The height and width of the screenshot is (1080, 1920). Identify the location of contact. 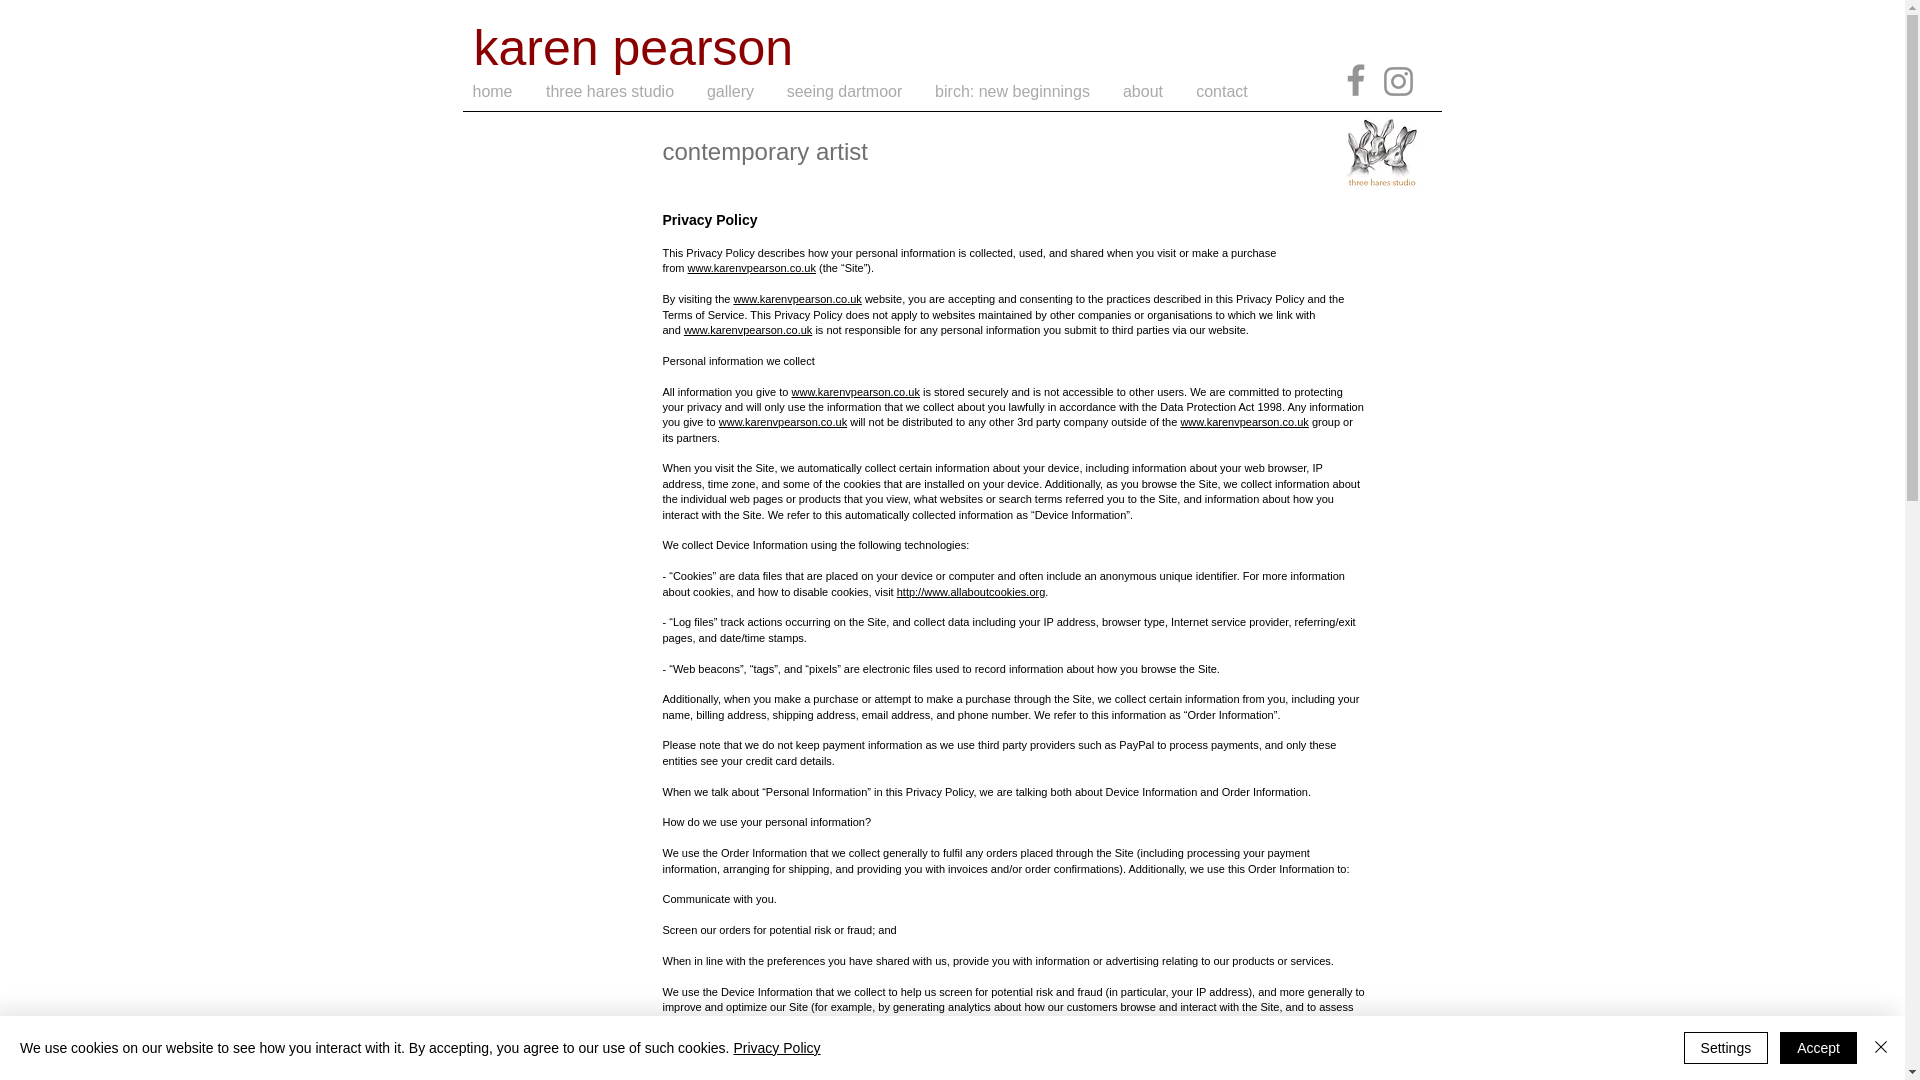
(1222, 91).